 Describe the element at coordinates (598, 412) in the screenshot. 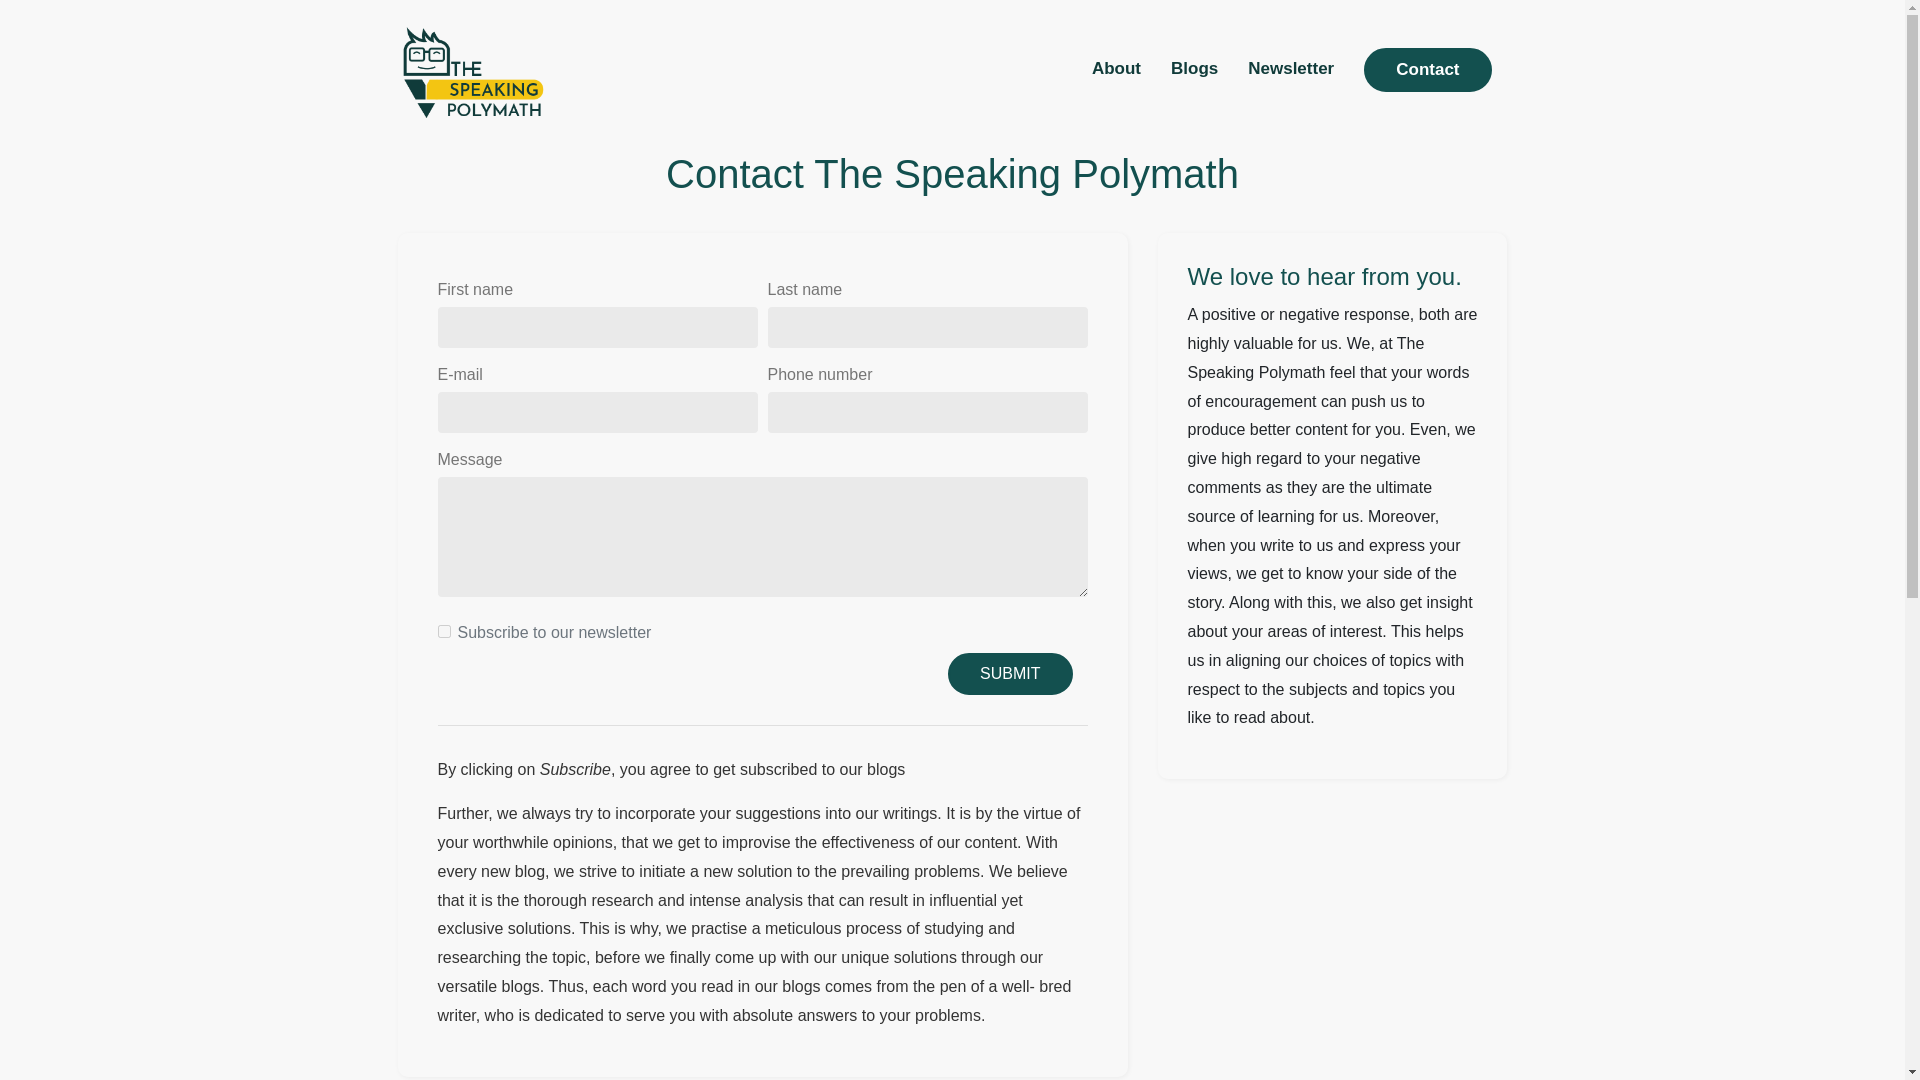

I see `Invalid email address` at that location.